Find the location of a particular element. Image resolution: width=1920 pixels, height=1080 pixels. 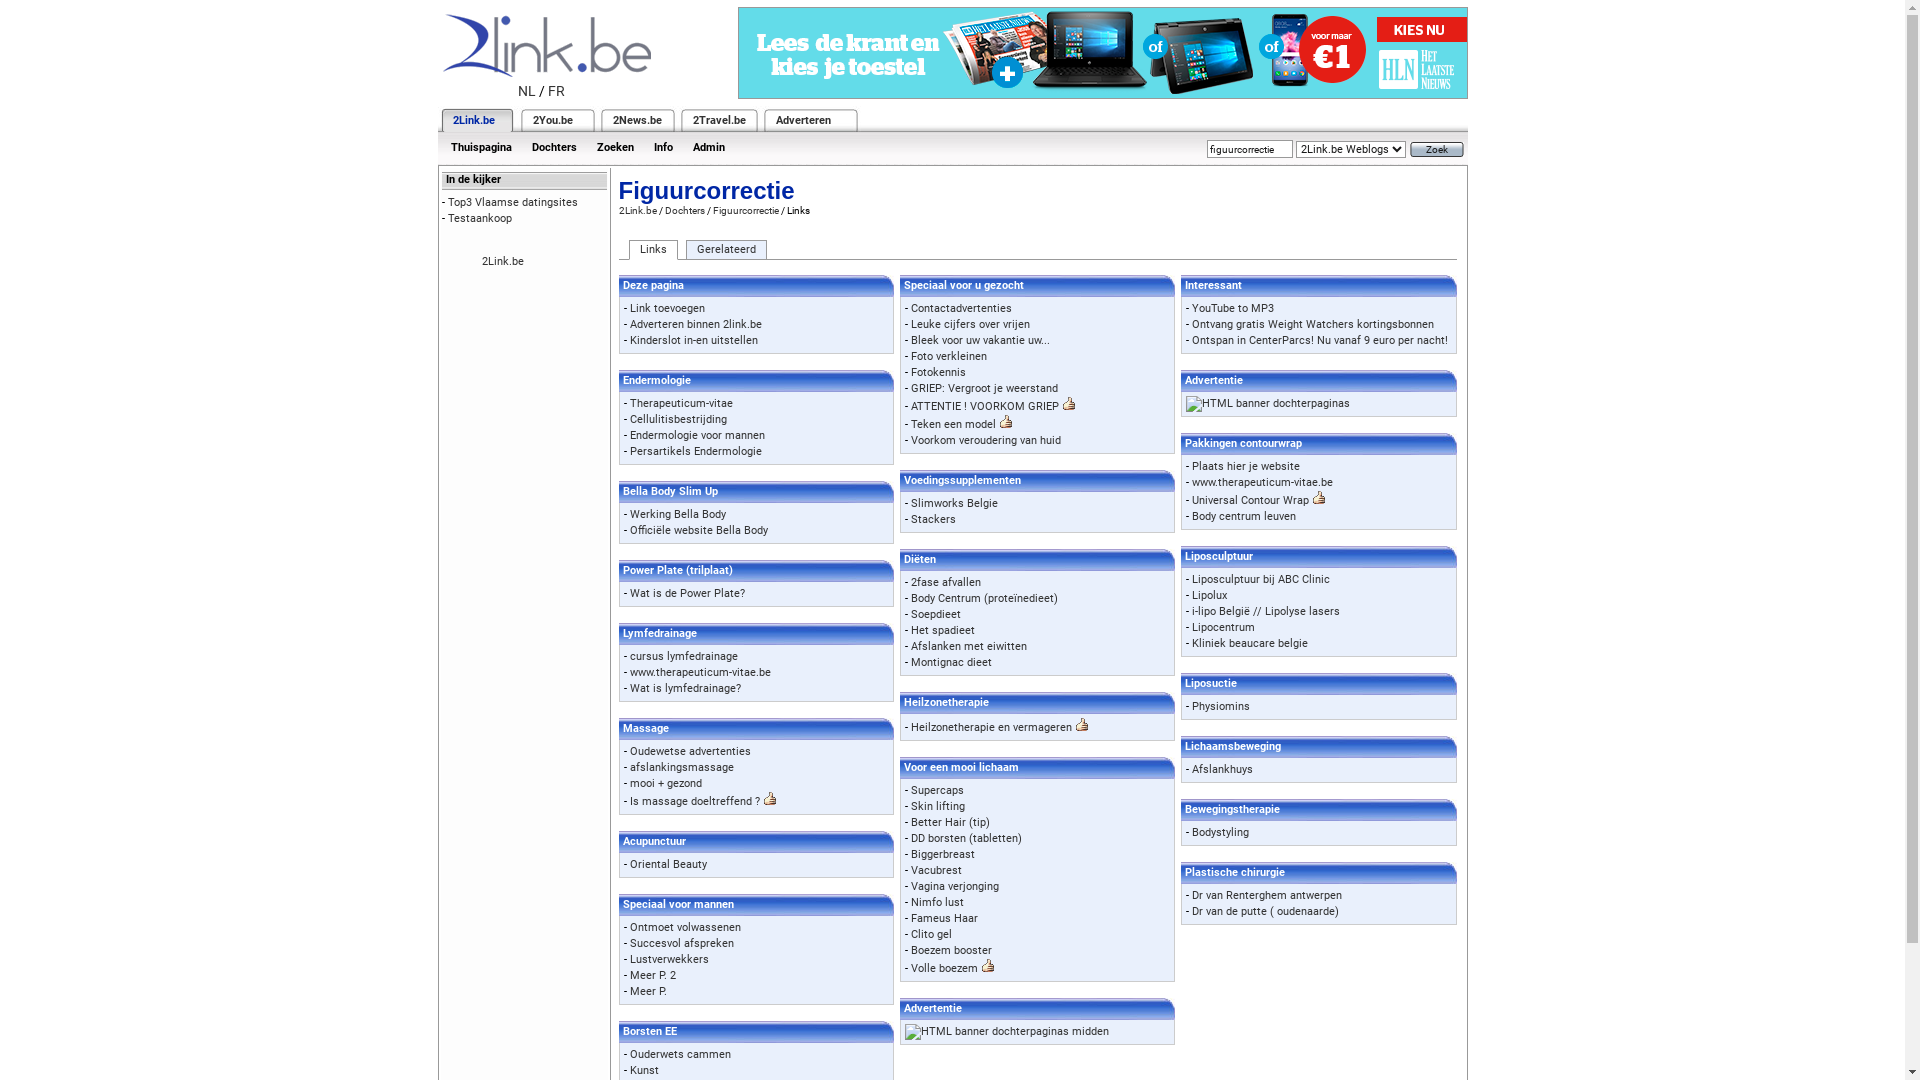

Boezem booster is located at coordinates (952, 950).